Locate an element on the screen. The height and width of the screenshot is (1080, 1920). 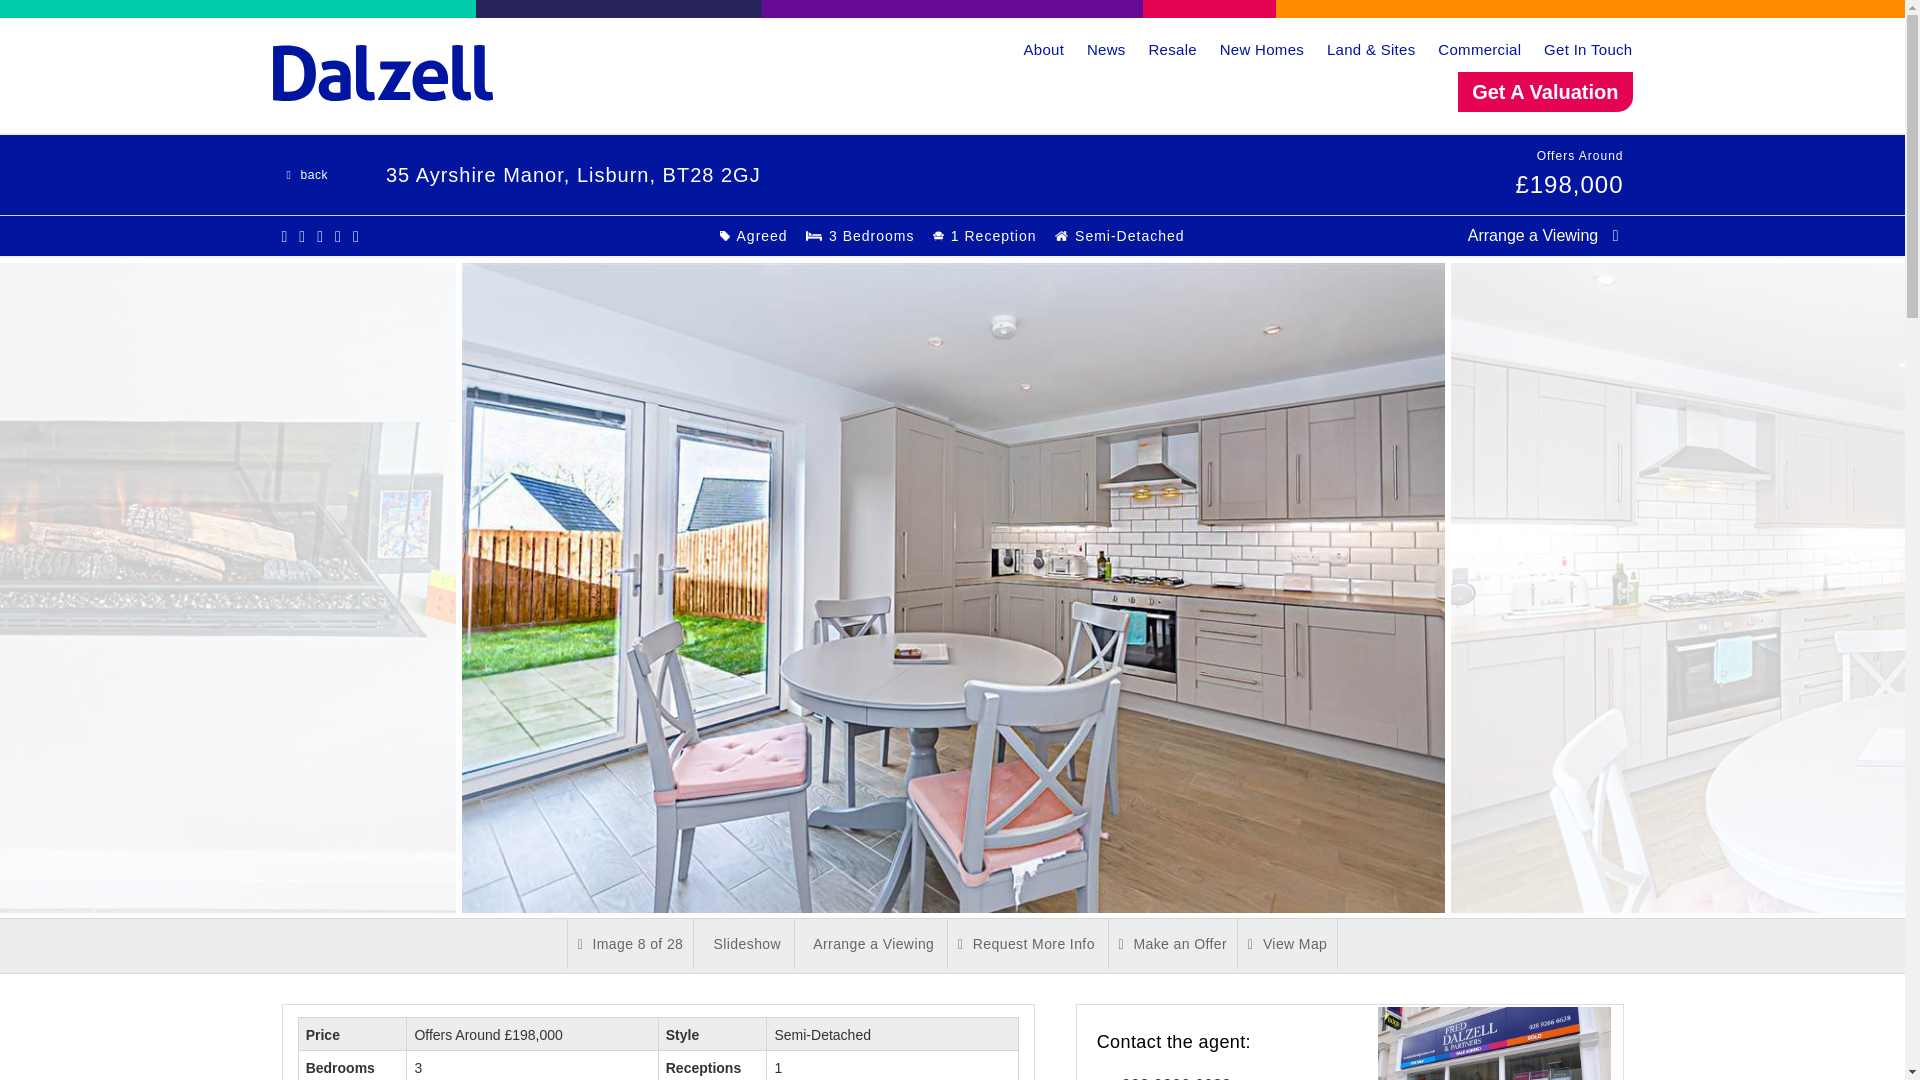
Arrange a Viewing is located at coordinates (1546, 235).